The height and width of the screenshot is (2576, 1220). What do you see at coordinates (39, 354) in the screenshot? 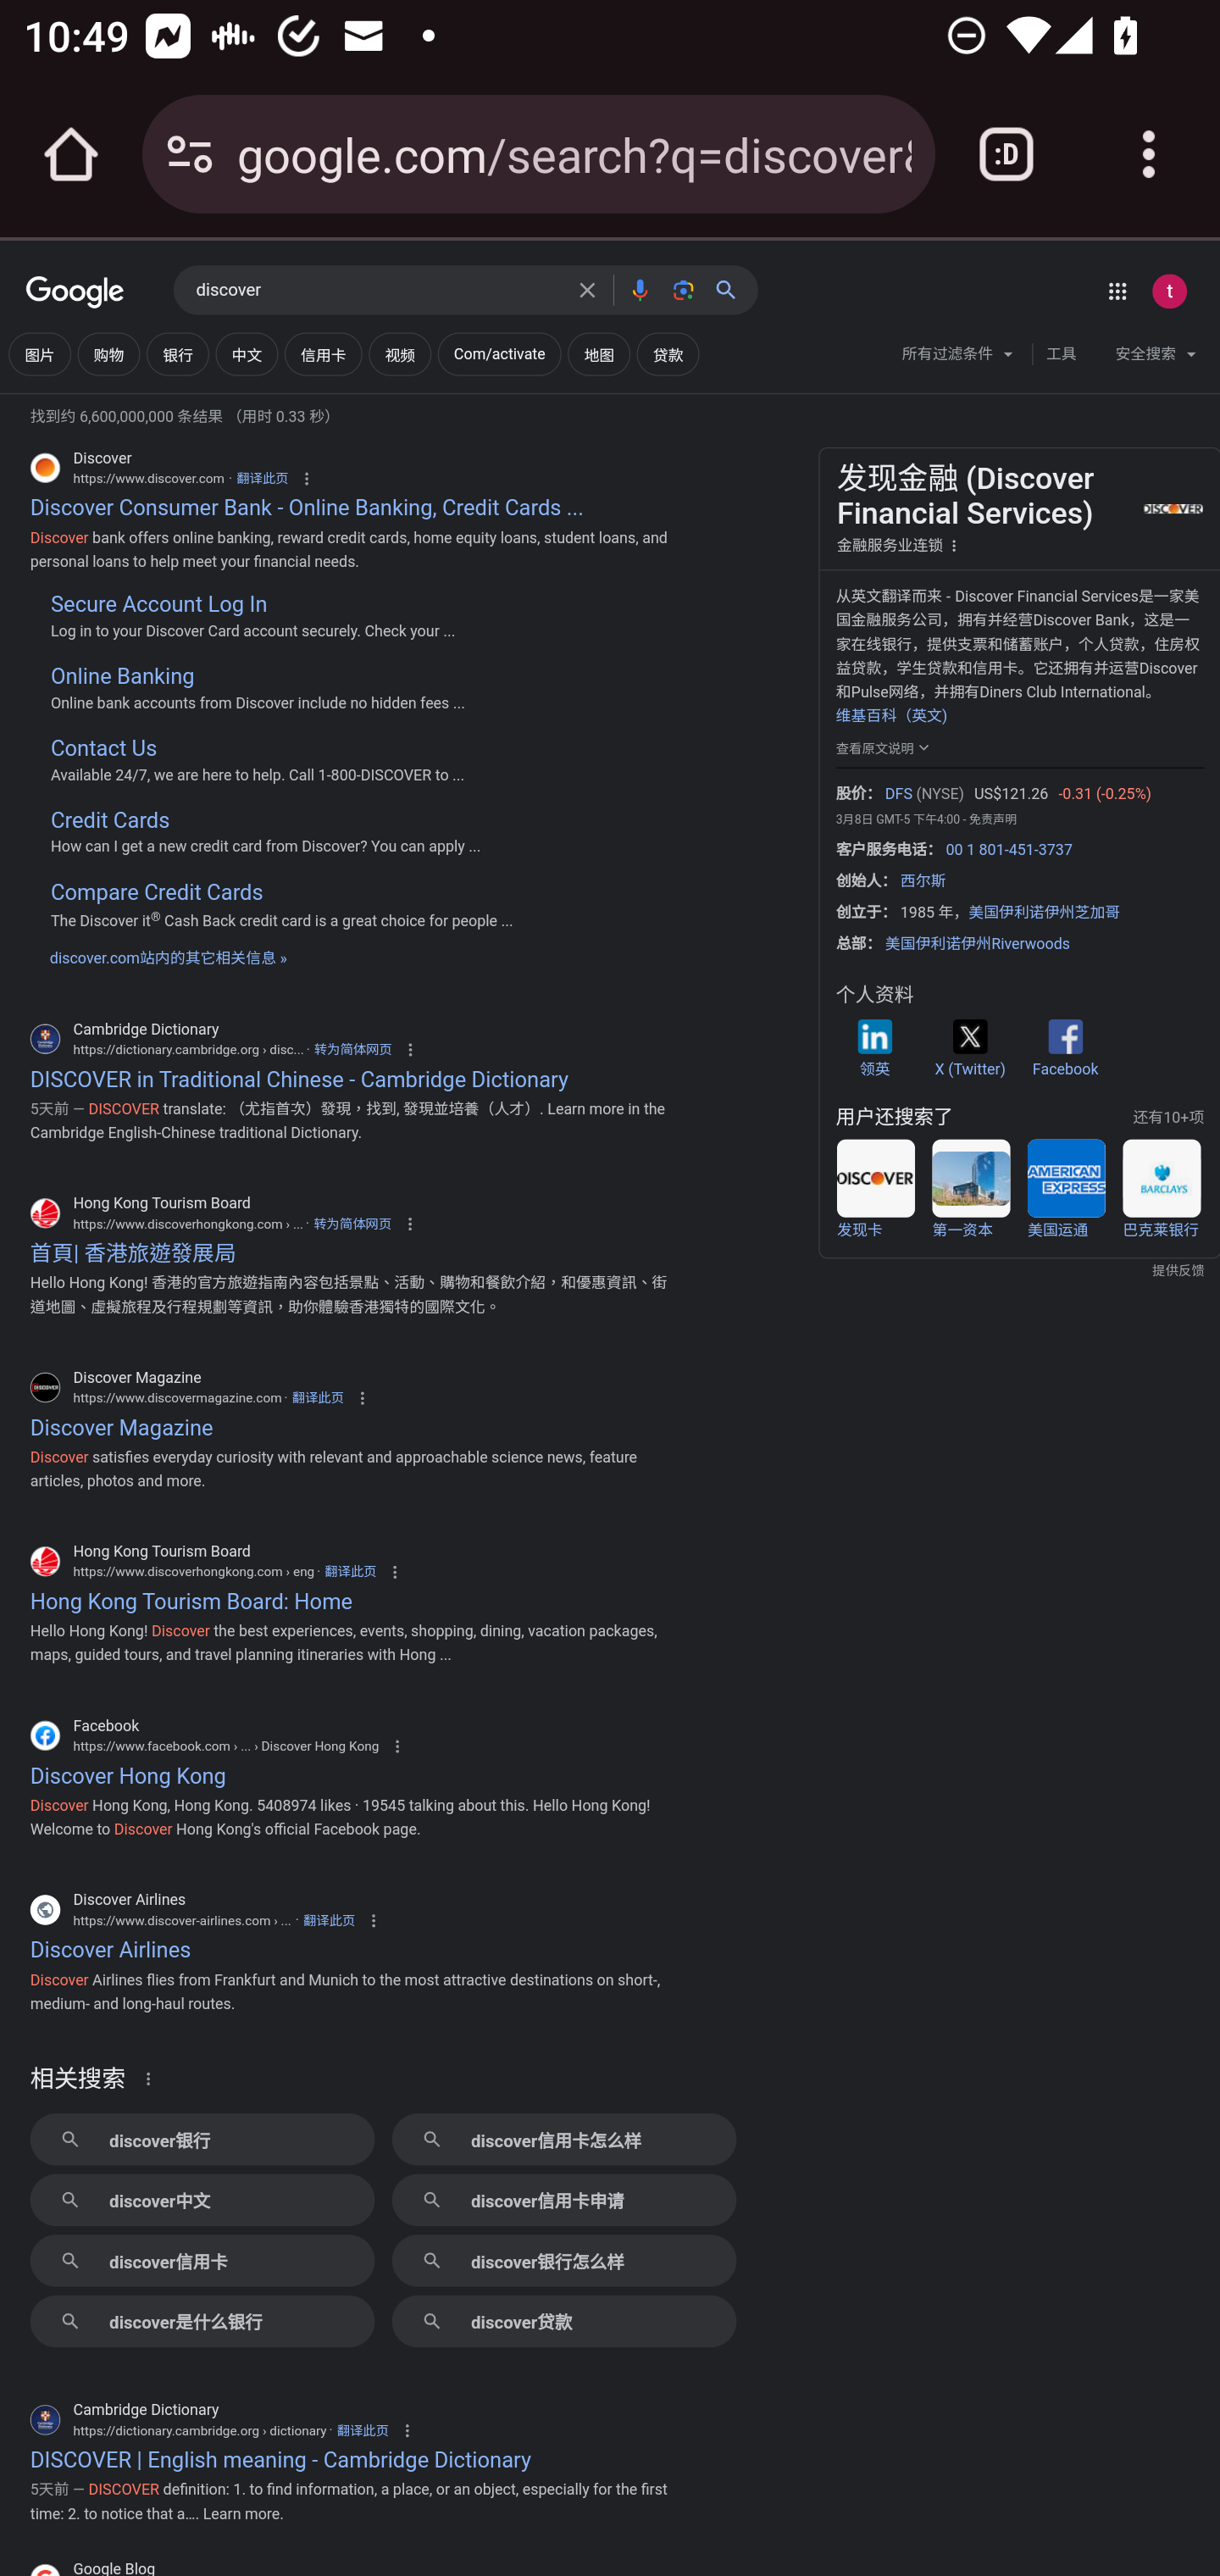
I see `图片` at bounding box center [39, 354].